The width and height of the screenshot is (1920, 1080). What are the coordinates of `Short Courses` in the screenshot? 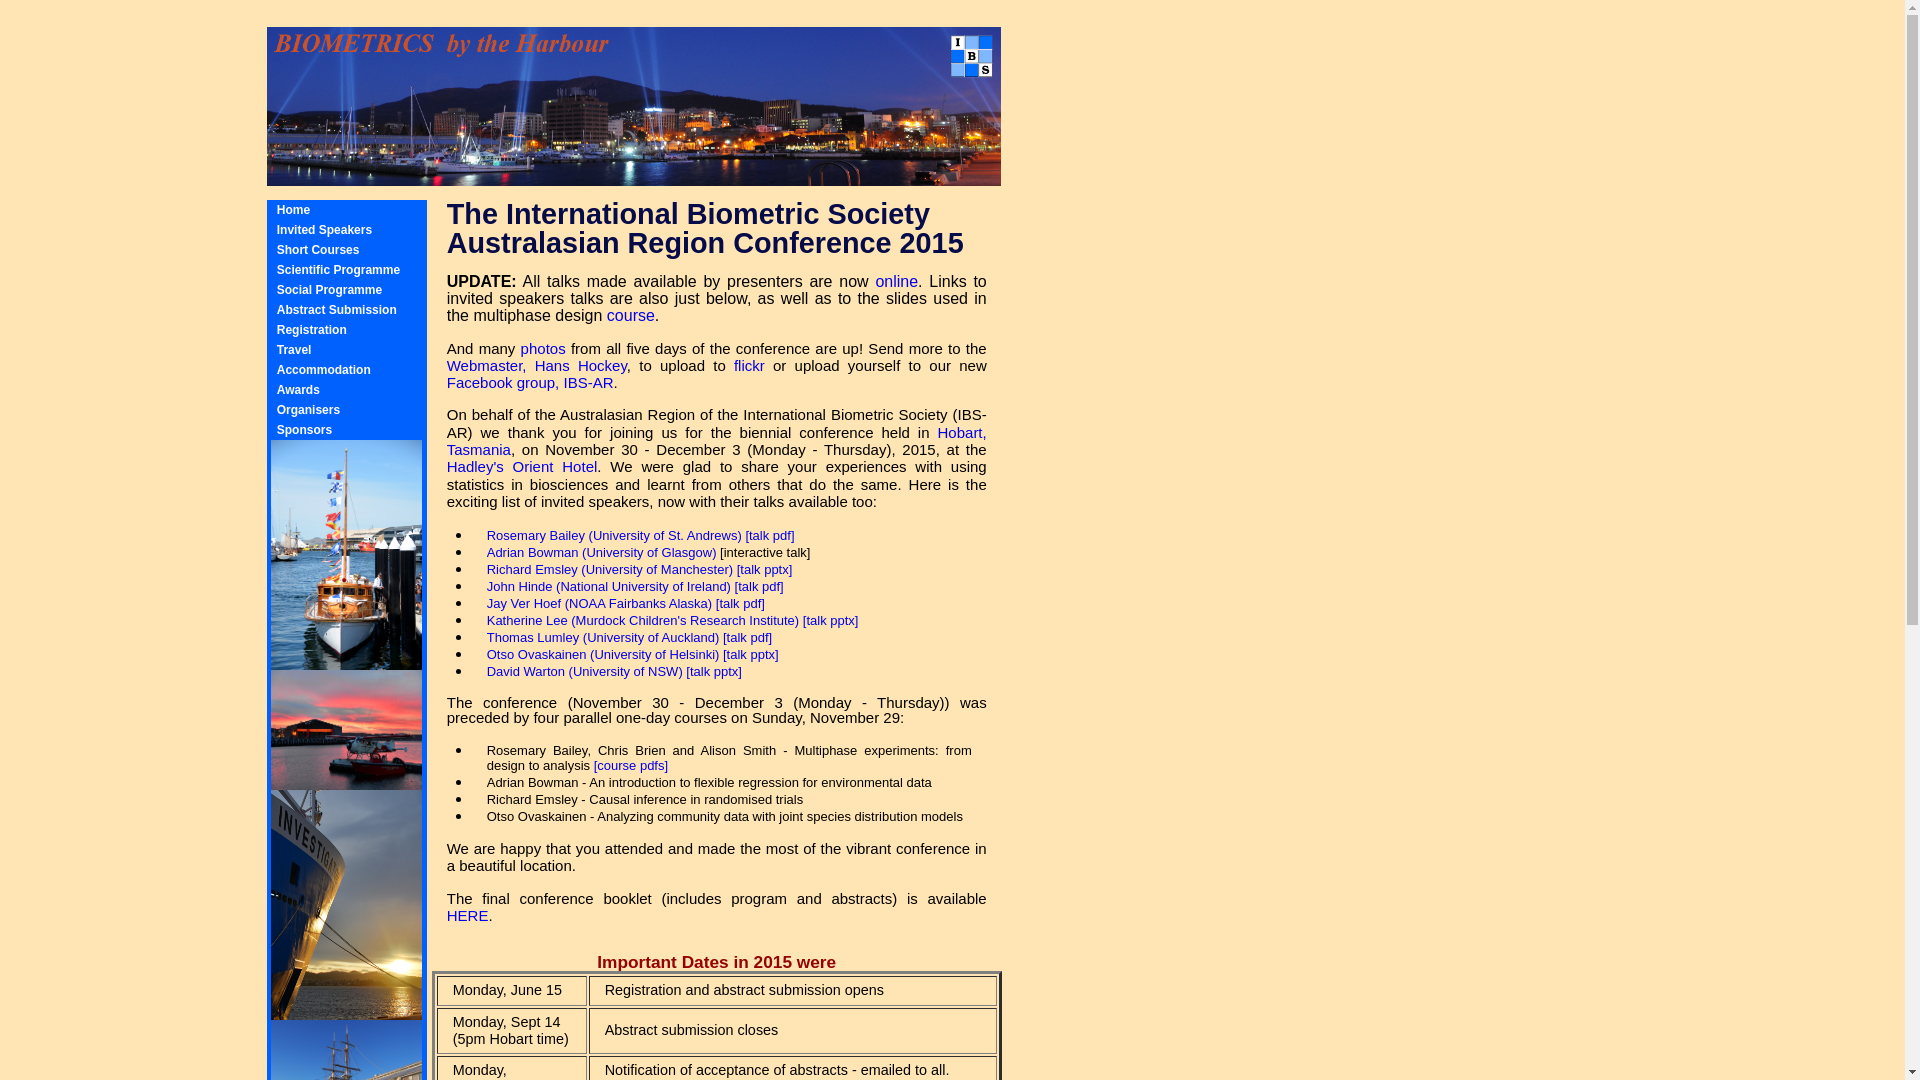 It's located at (318, 250).